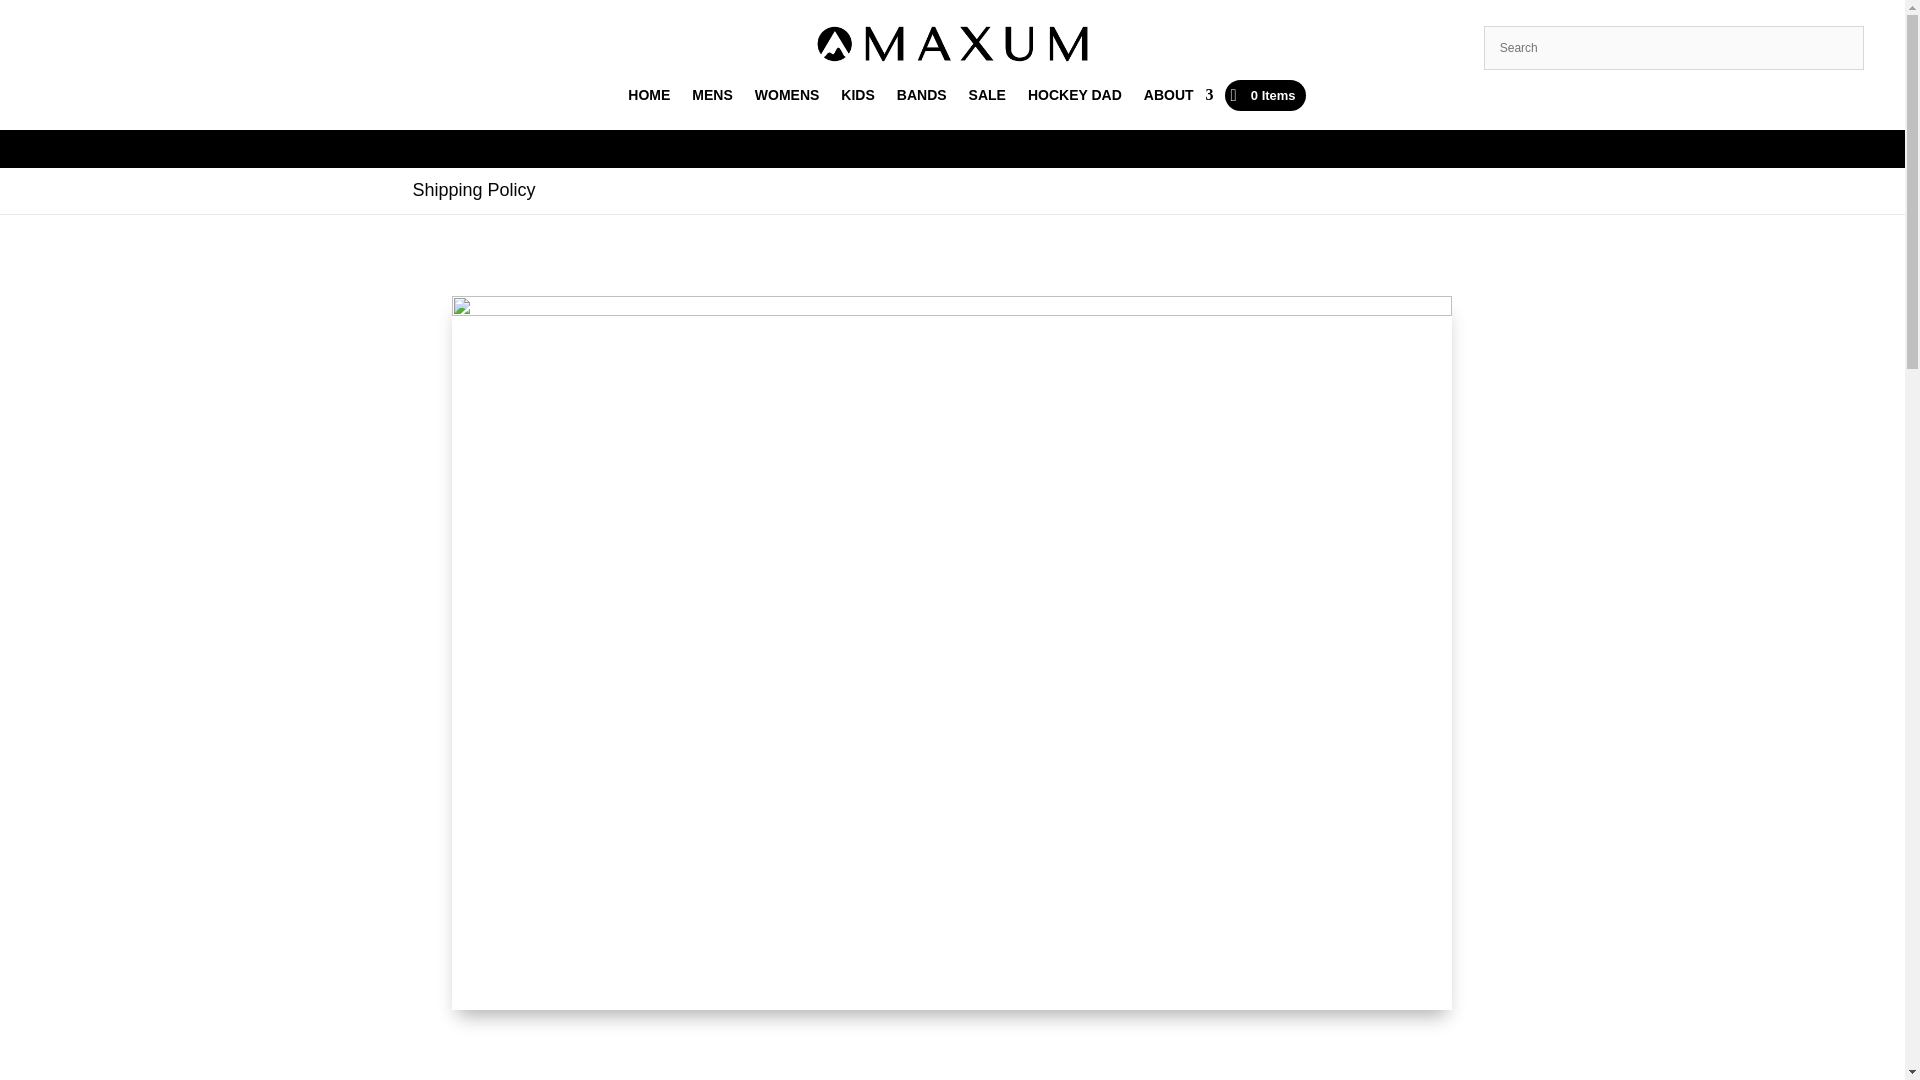 The height and width of the screenshot is (1080, 1920). I want to click on HOME, so click(648, 99).